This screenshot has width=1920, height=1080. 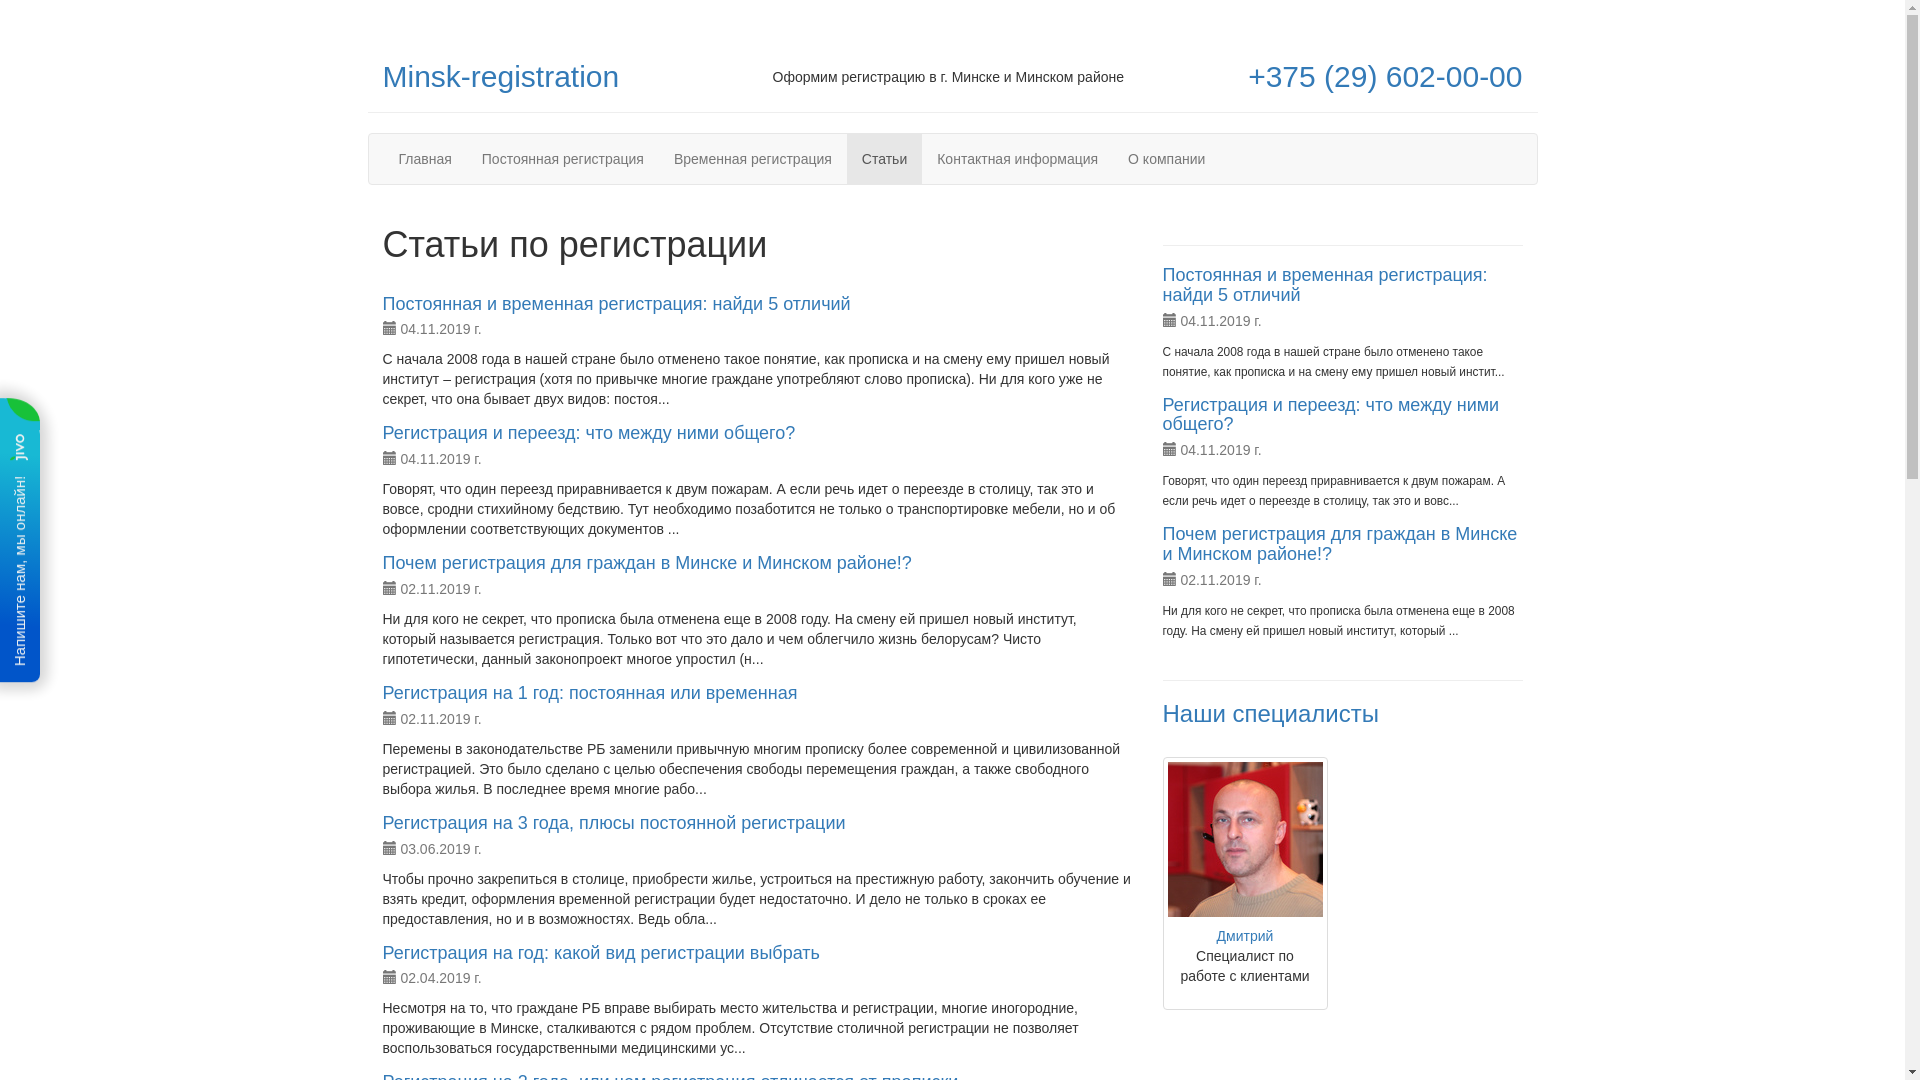 What do you see at coordinates (500, 76) in the screenshot?
I see `Minsk-registration` at bounding box center [500, 76].